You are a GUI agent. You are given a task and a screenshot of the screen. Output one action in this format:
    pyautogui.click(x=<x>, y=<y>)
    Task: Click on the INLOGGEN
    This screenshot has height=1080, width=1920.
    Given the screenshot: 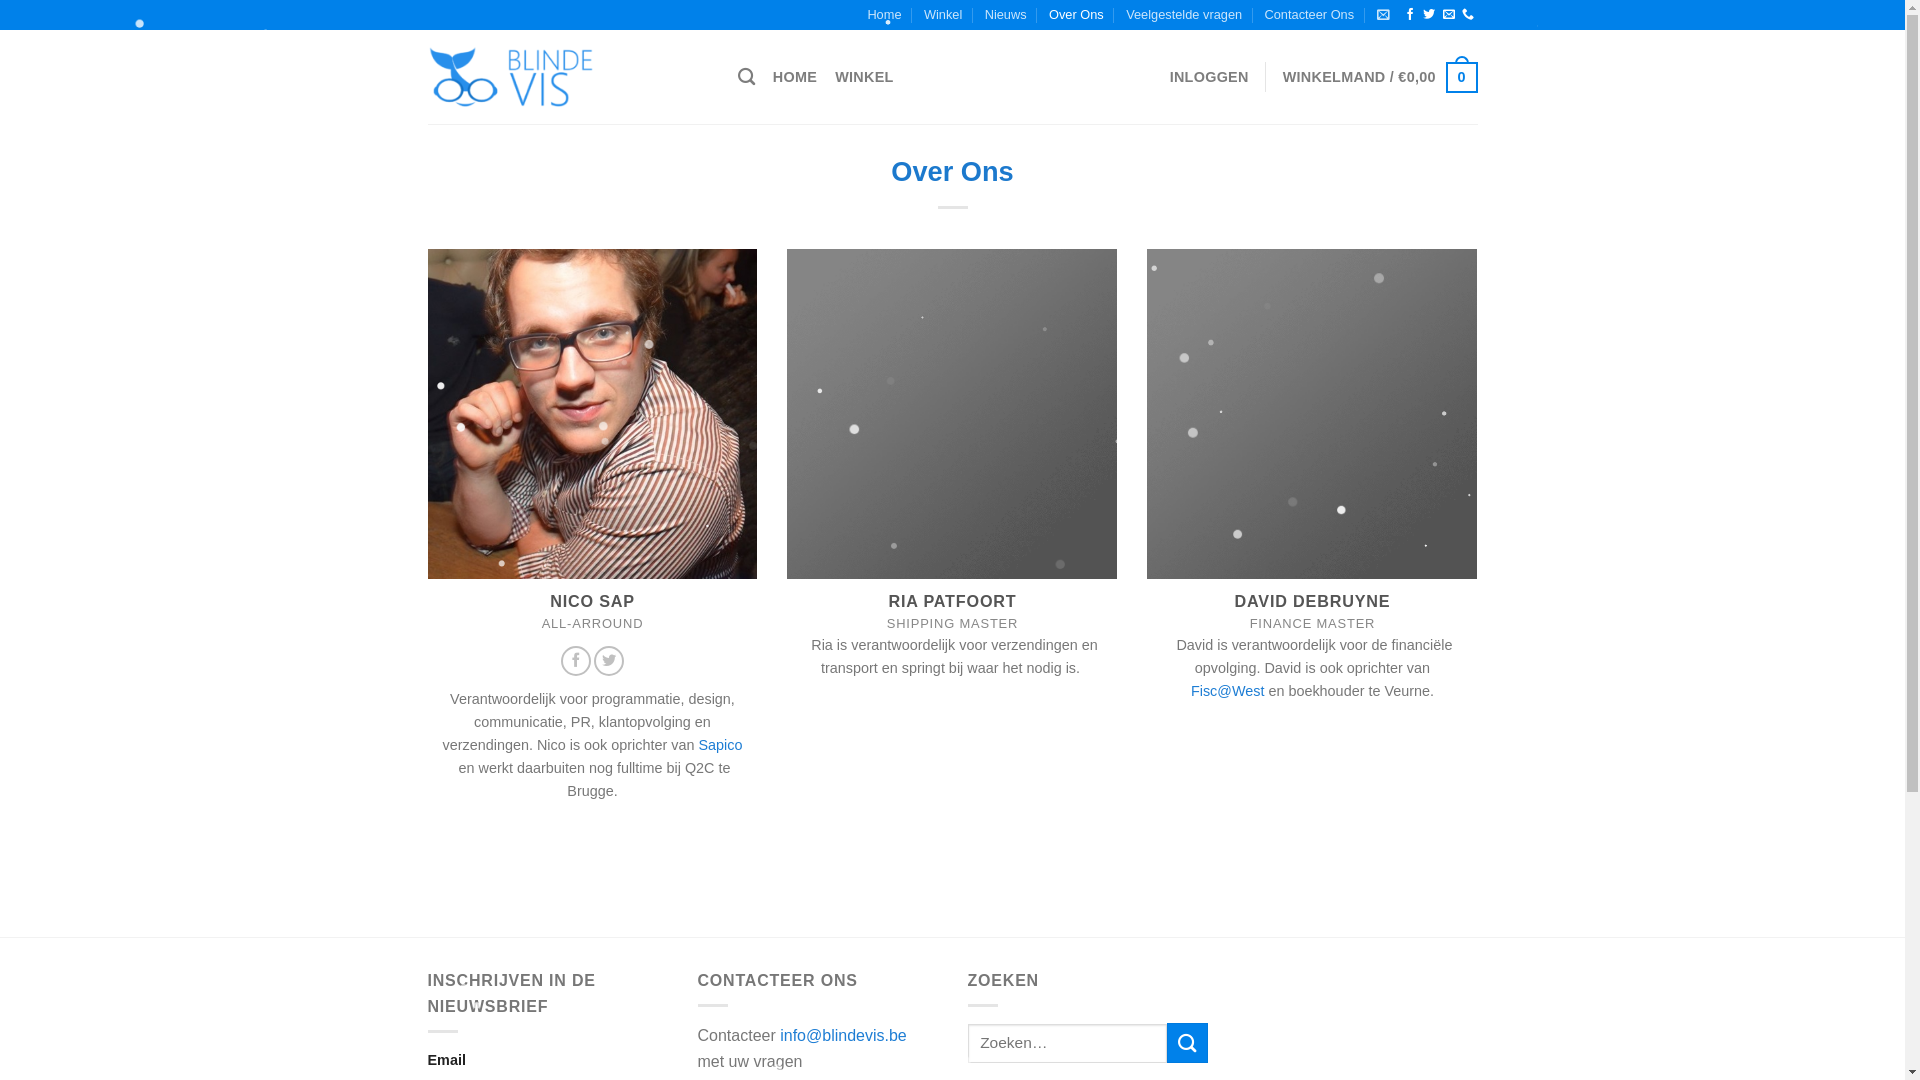 What is the action you would take?
    pyautogui.click(x=1210, y=78)
    